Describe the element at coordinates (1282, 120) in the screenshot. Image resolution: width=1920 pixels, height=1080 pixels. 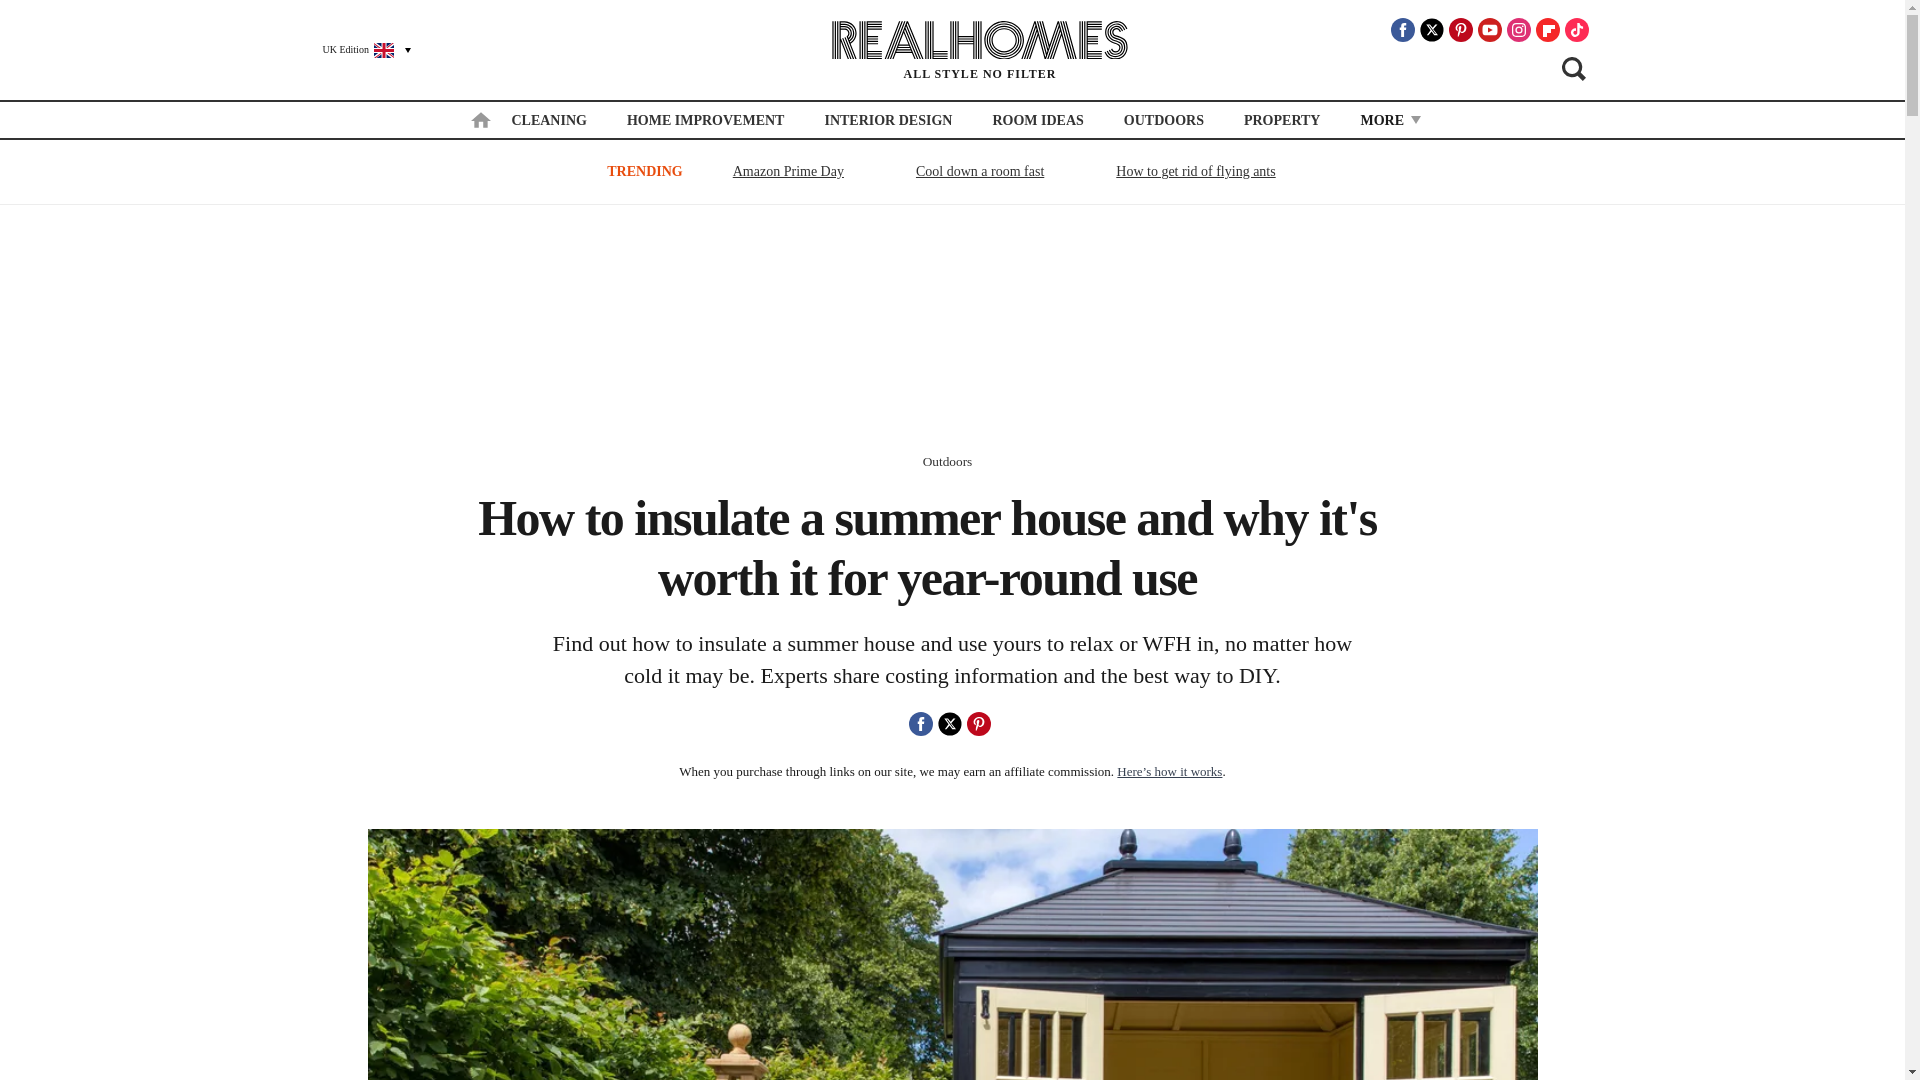
I see `PROPERTY` at that location.